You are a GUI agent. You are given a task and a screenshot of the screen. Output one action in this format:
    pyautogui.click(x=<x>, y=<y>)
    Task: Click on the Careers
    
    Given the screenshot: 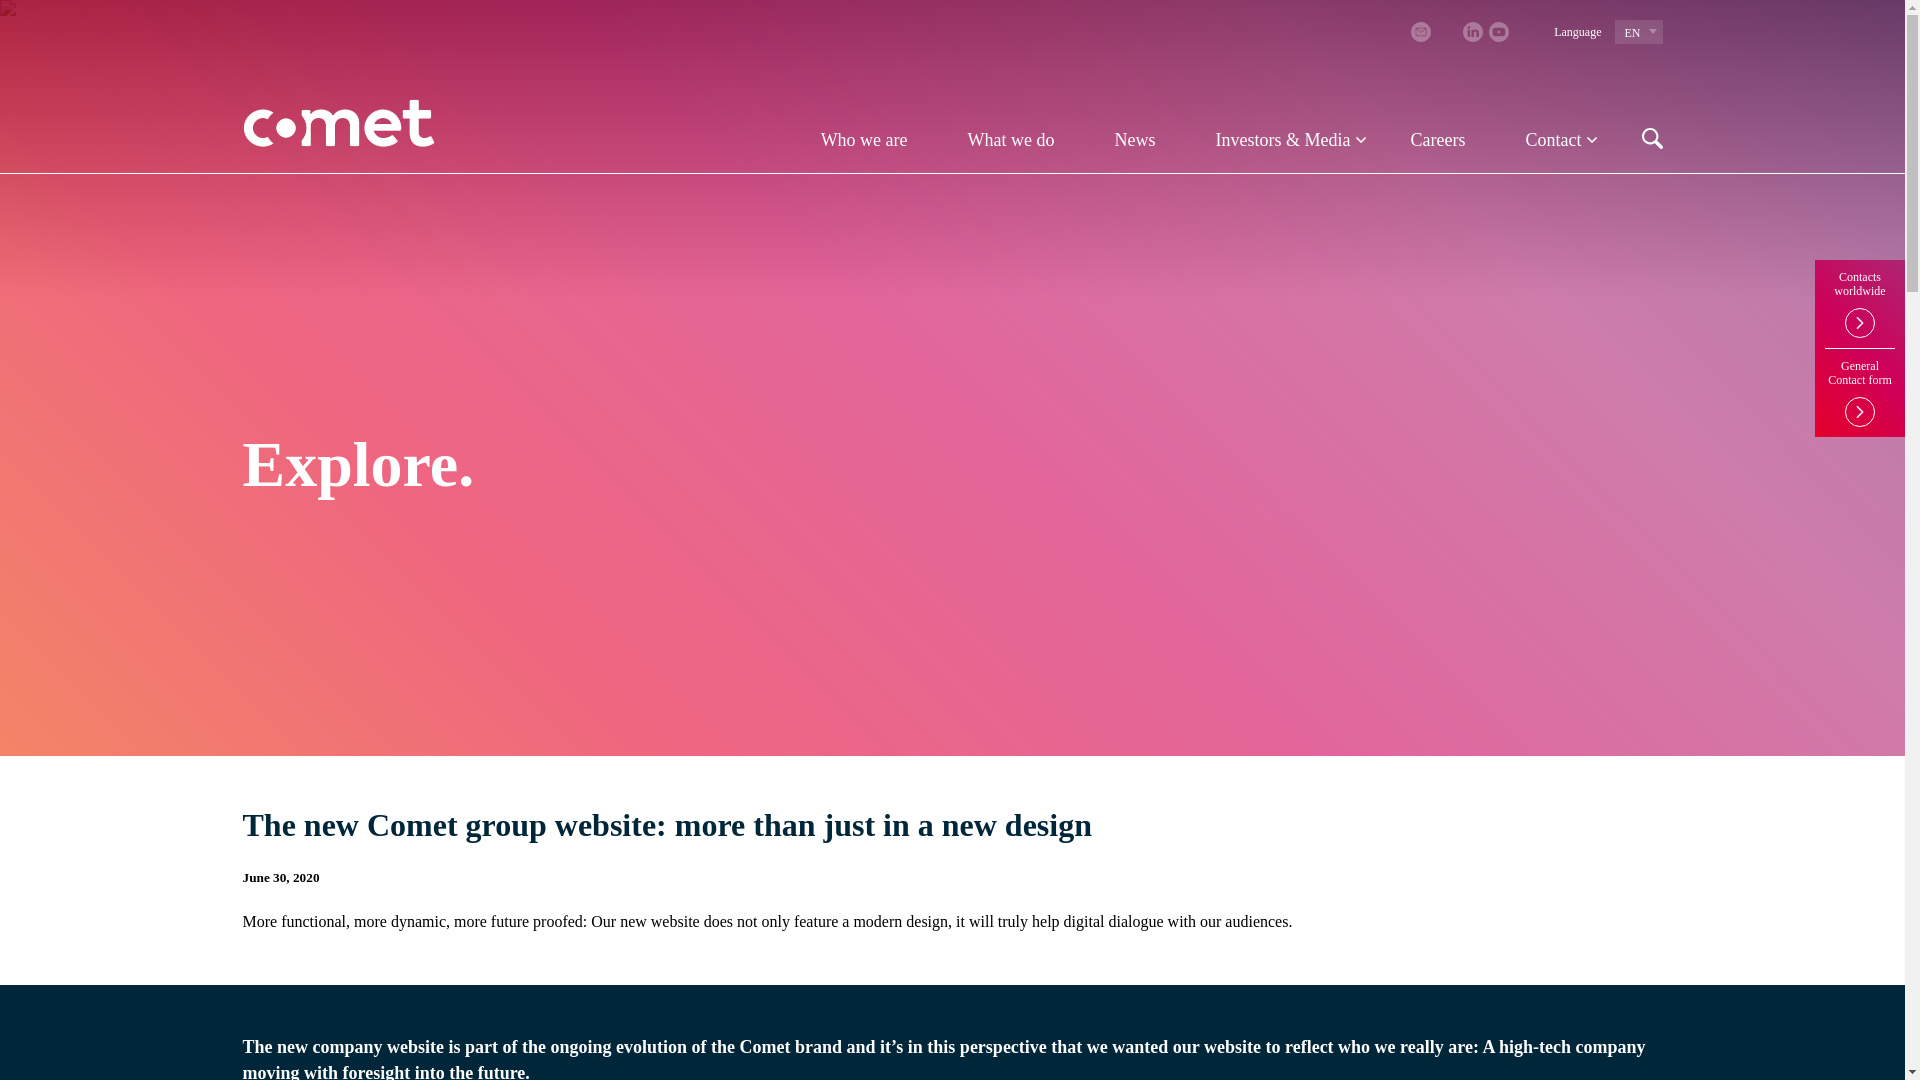 What is the action you would take?
    pyautogui.click(x=1438, y=139)
    